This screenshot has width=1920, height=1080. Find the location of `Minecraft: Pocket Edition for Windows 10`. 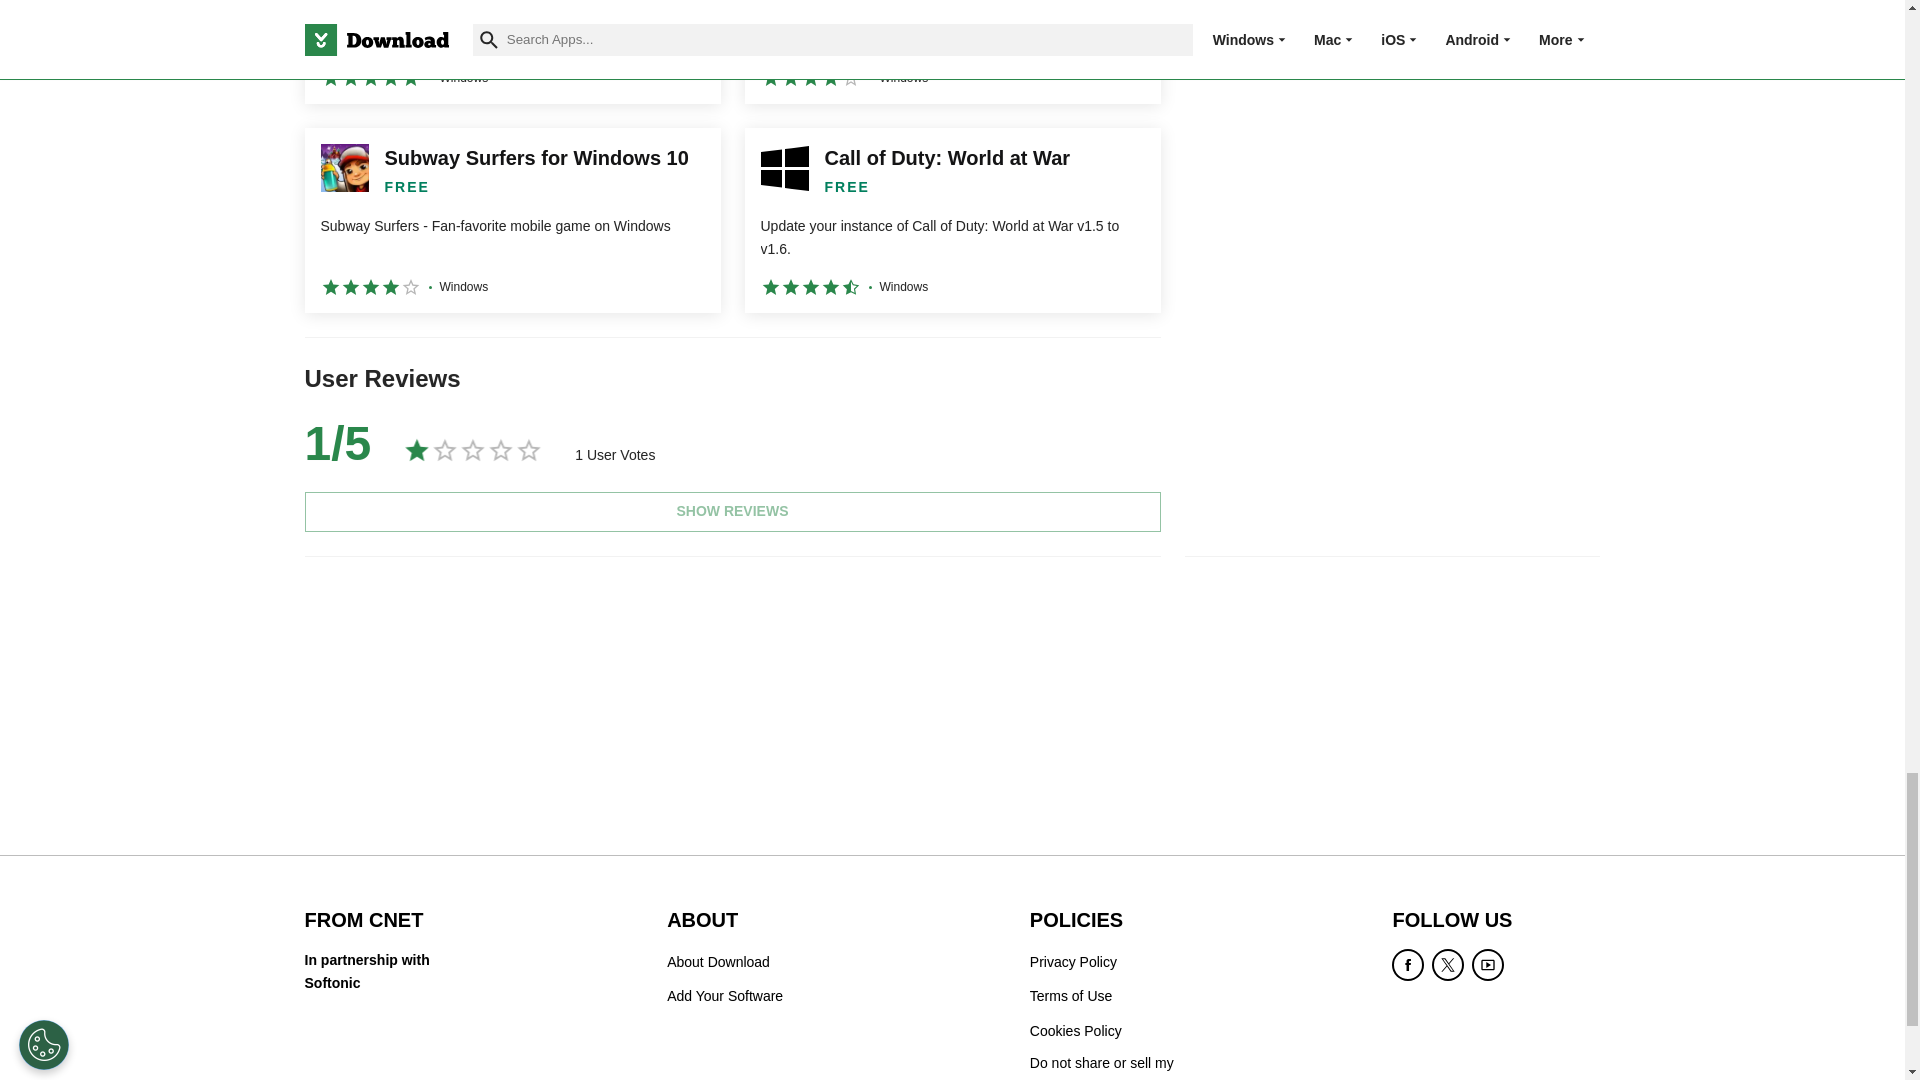

Minecraft: Pocket Edition for Windows 10 is located at coordinates (512, 52).